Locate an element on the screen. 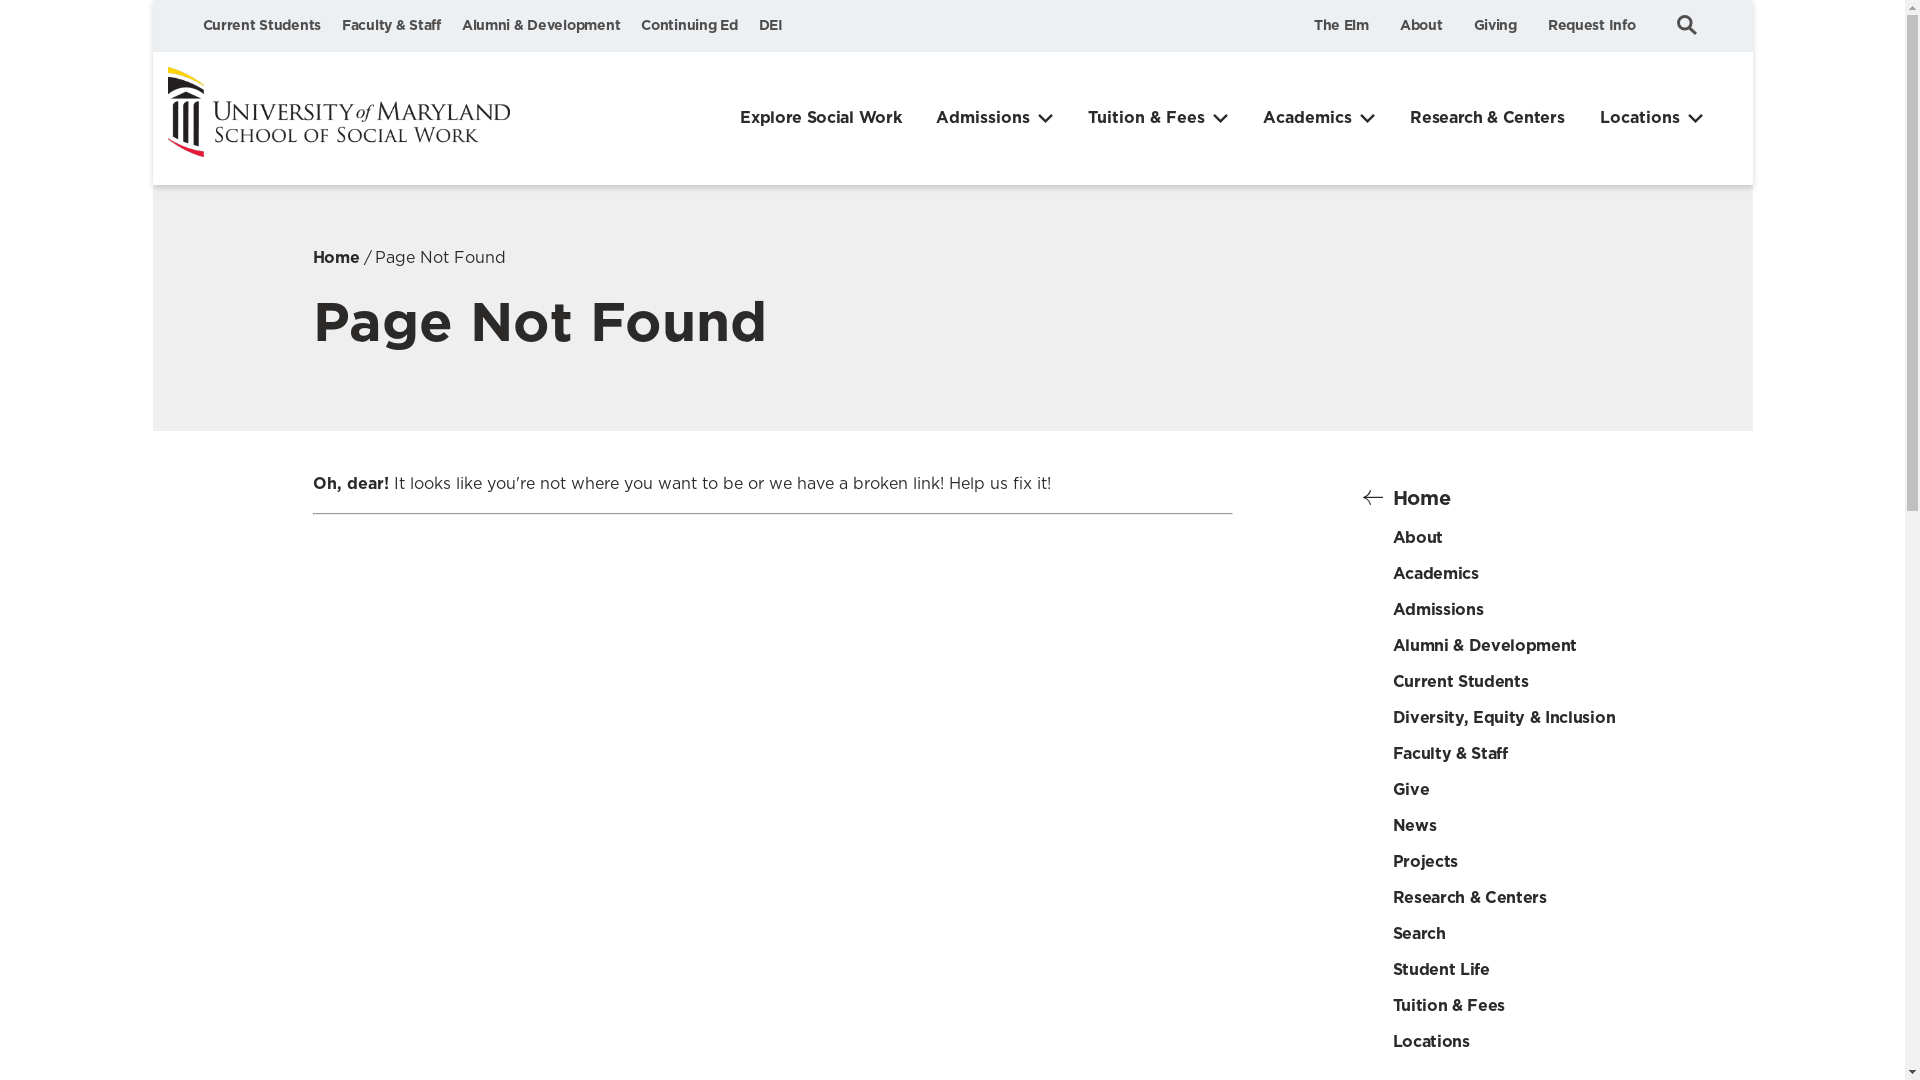  Locations is located at coordinates (1651, 118).